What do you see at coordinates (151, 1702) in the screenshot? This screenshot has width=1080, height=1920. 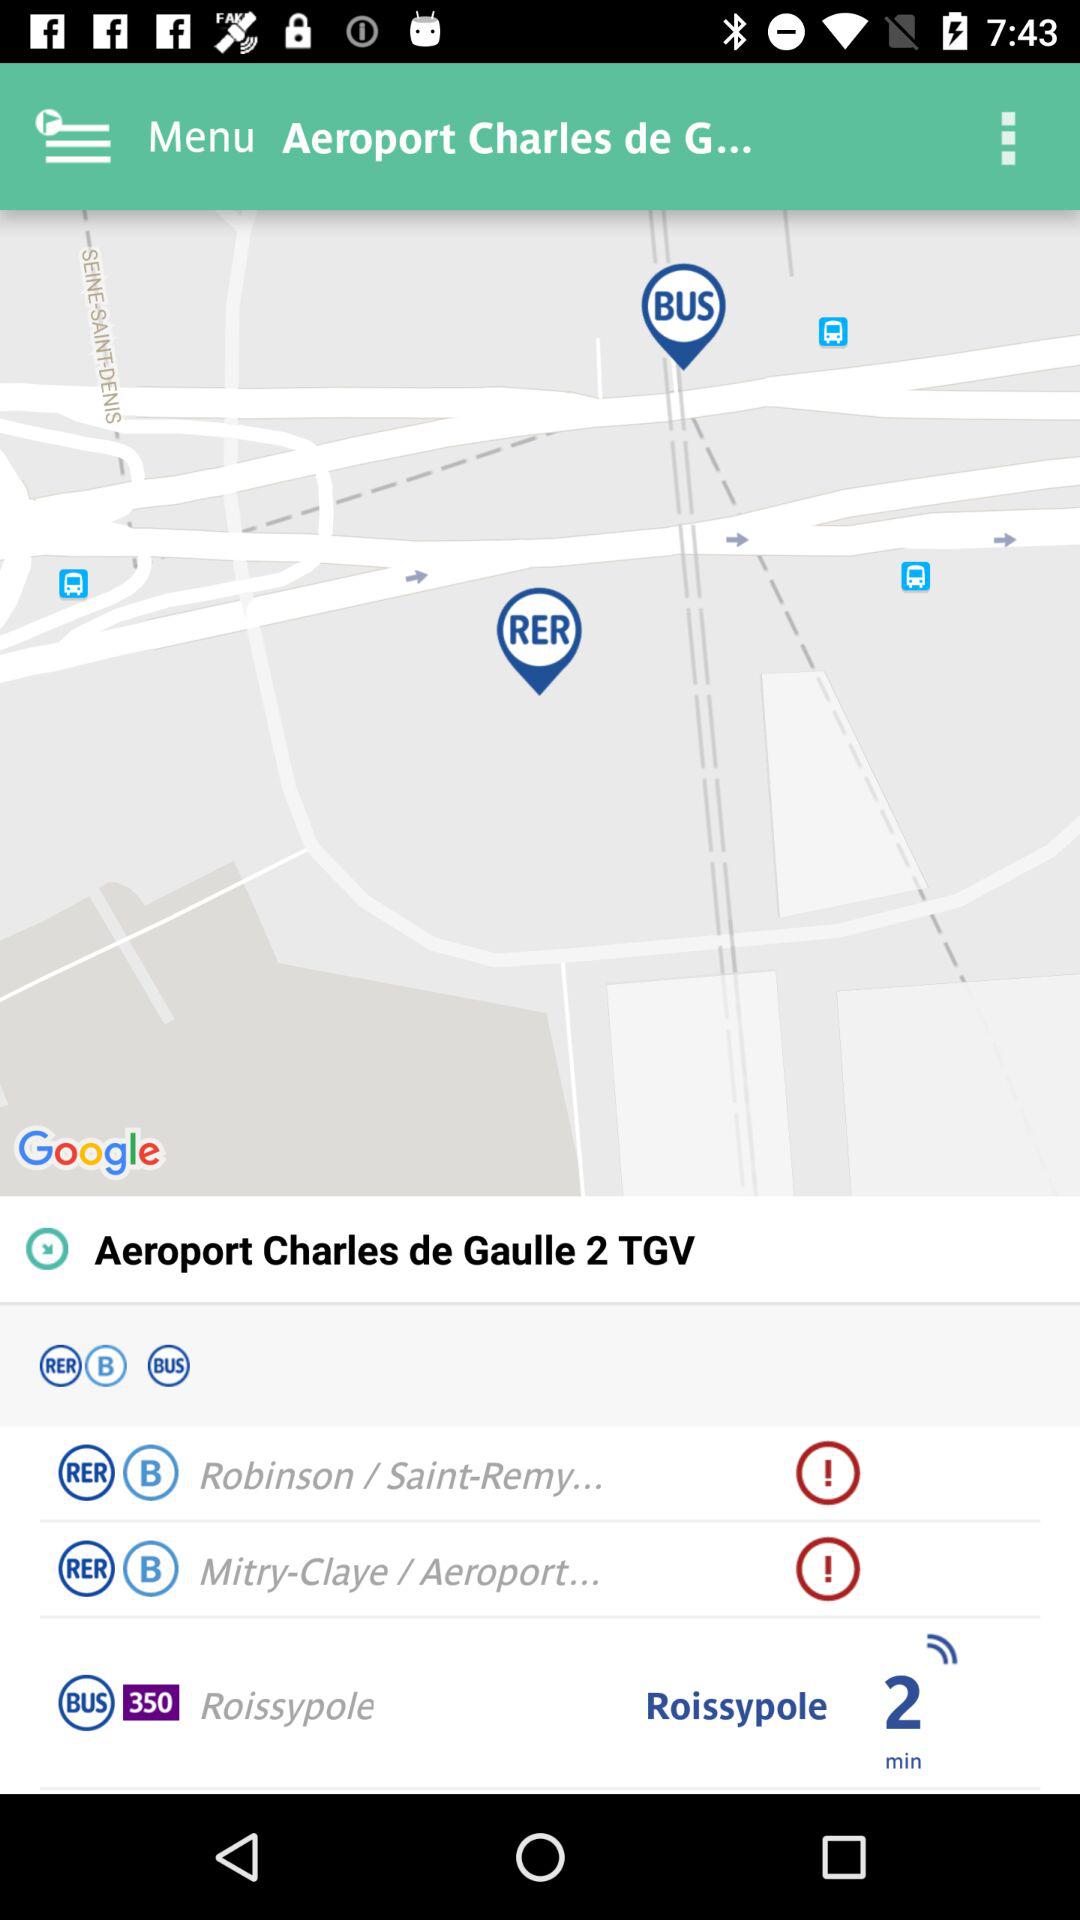 I see `turn on item to the left of roissypole item` at bounding box center [151, 1702].